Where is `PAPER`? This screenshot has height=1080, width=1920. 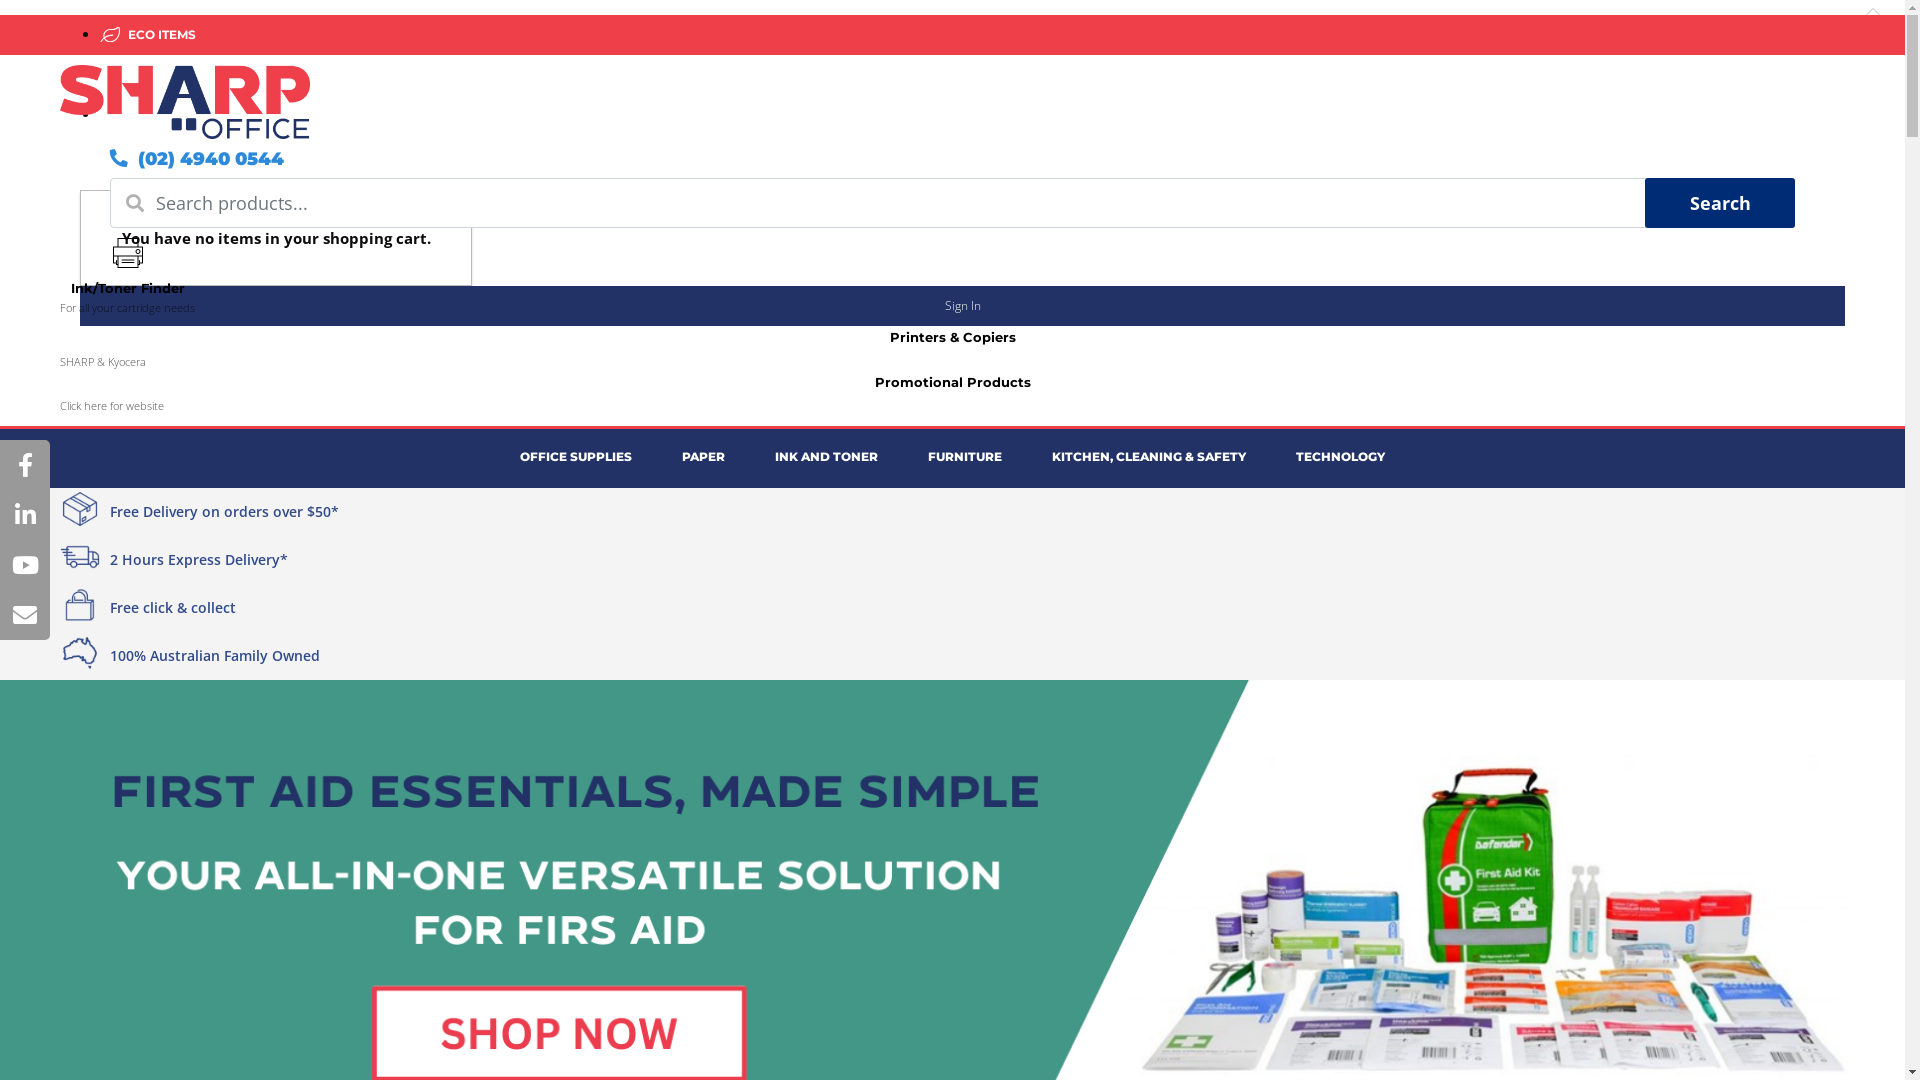 PAPER is located at coordinates (704, 457).